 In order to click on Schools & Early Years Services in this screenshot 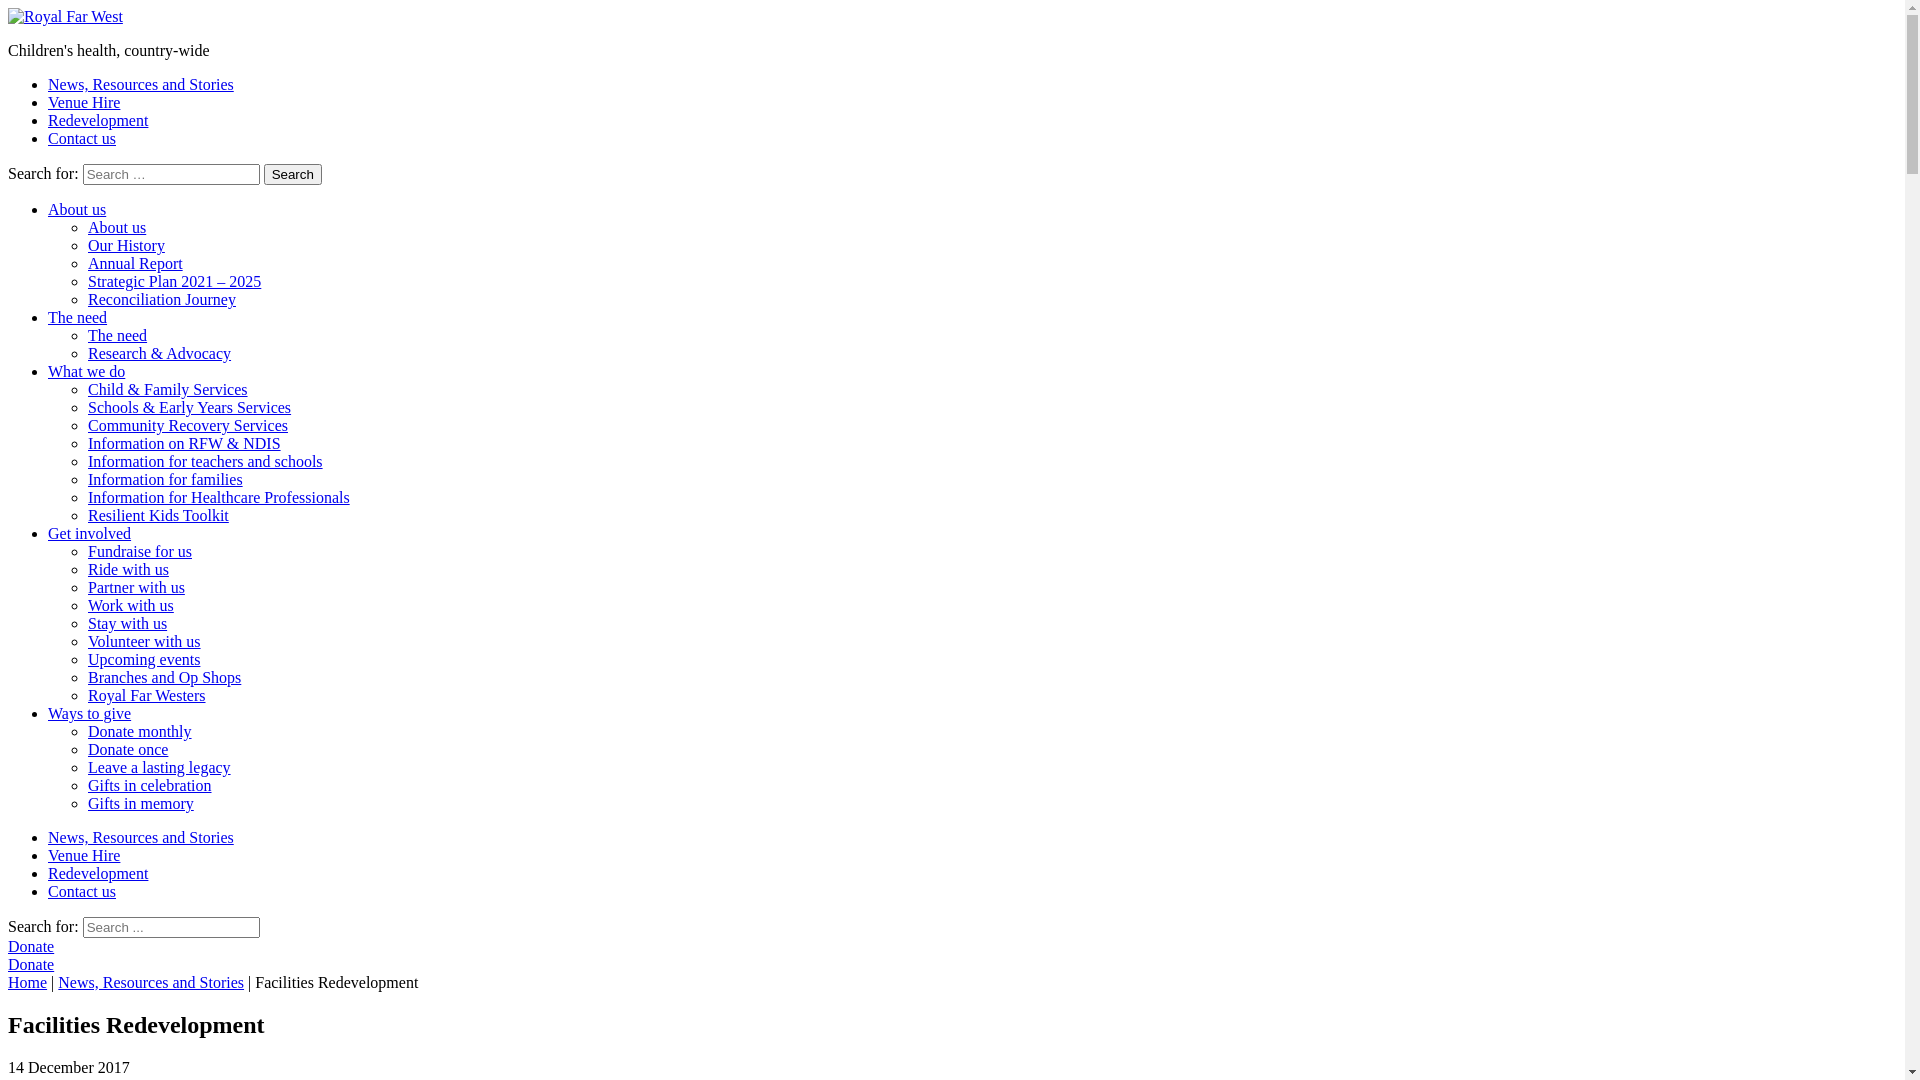, I will do `click(190, 408)`.